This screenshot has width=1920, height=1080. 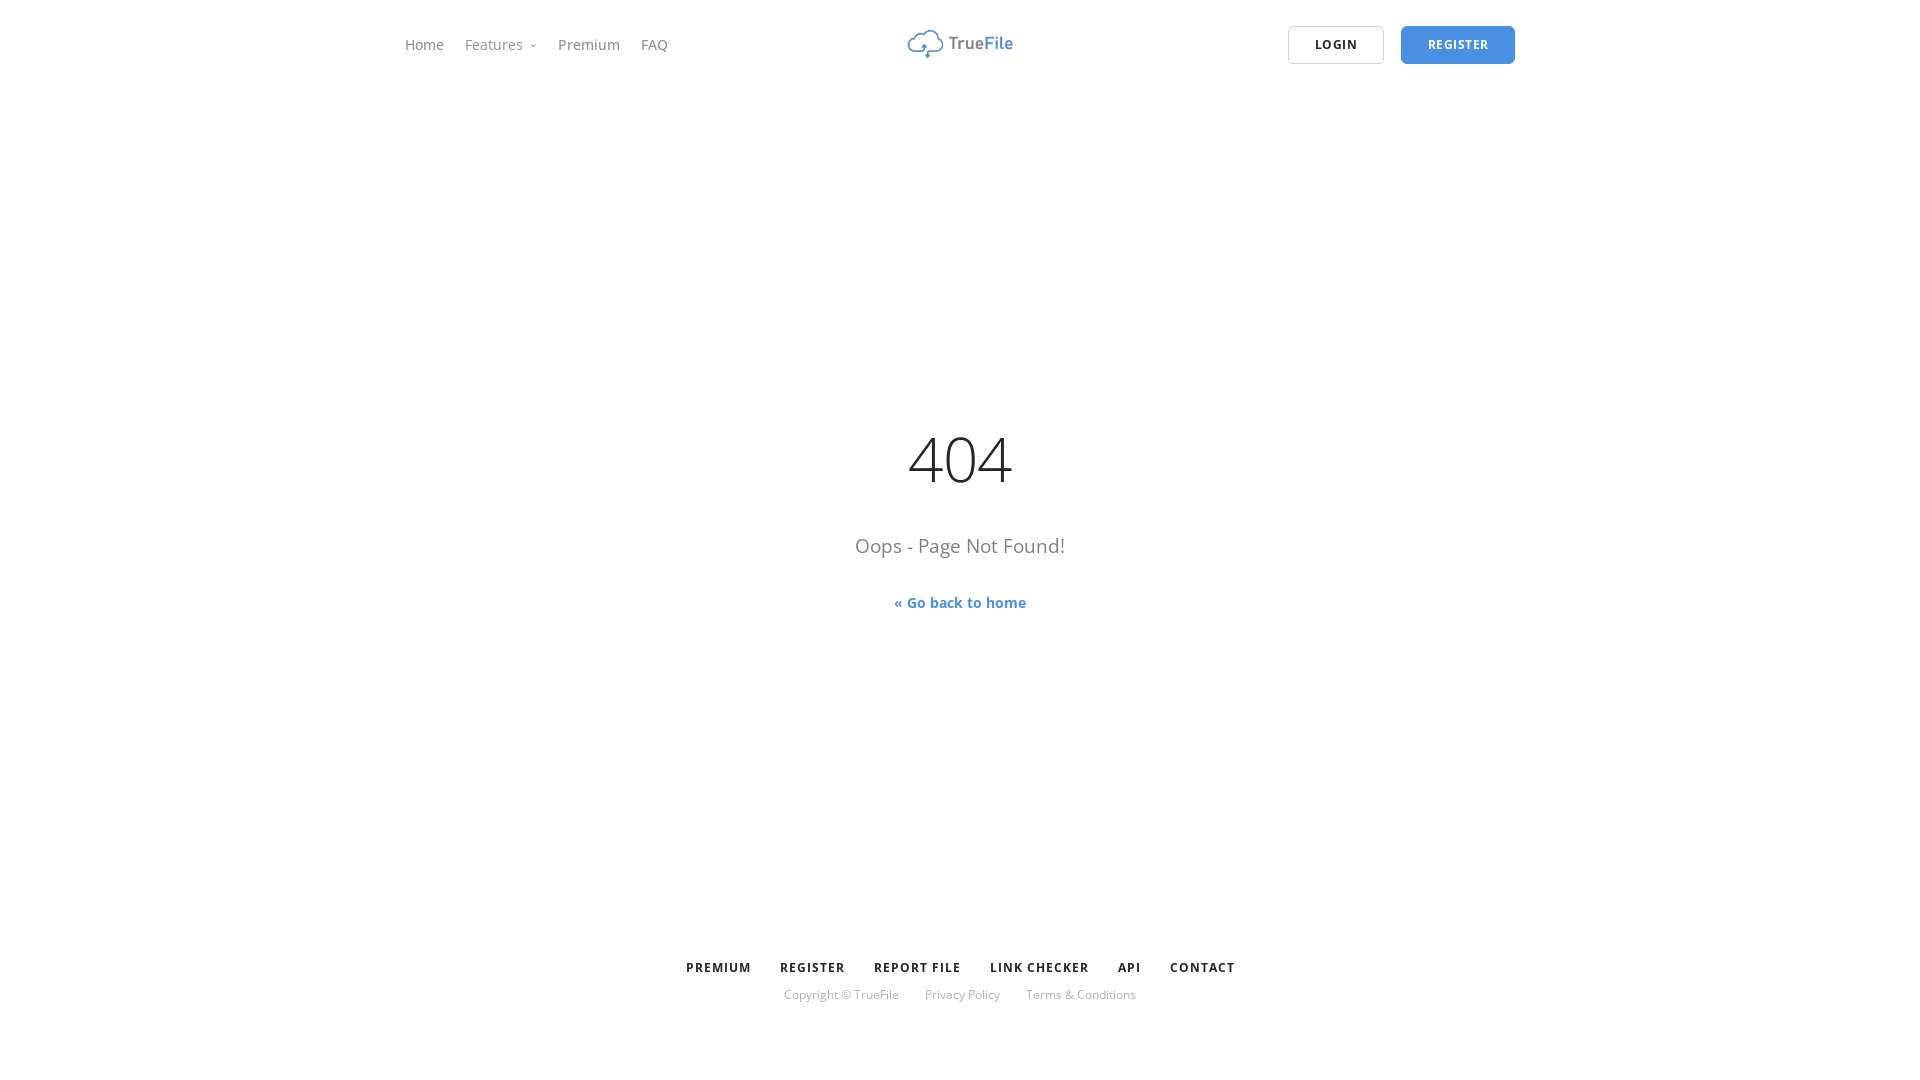 What do you see at coordinates (1202, 968) in the screenshot?
I see `CONTACT` at bounding box center [1202, 968].